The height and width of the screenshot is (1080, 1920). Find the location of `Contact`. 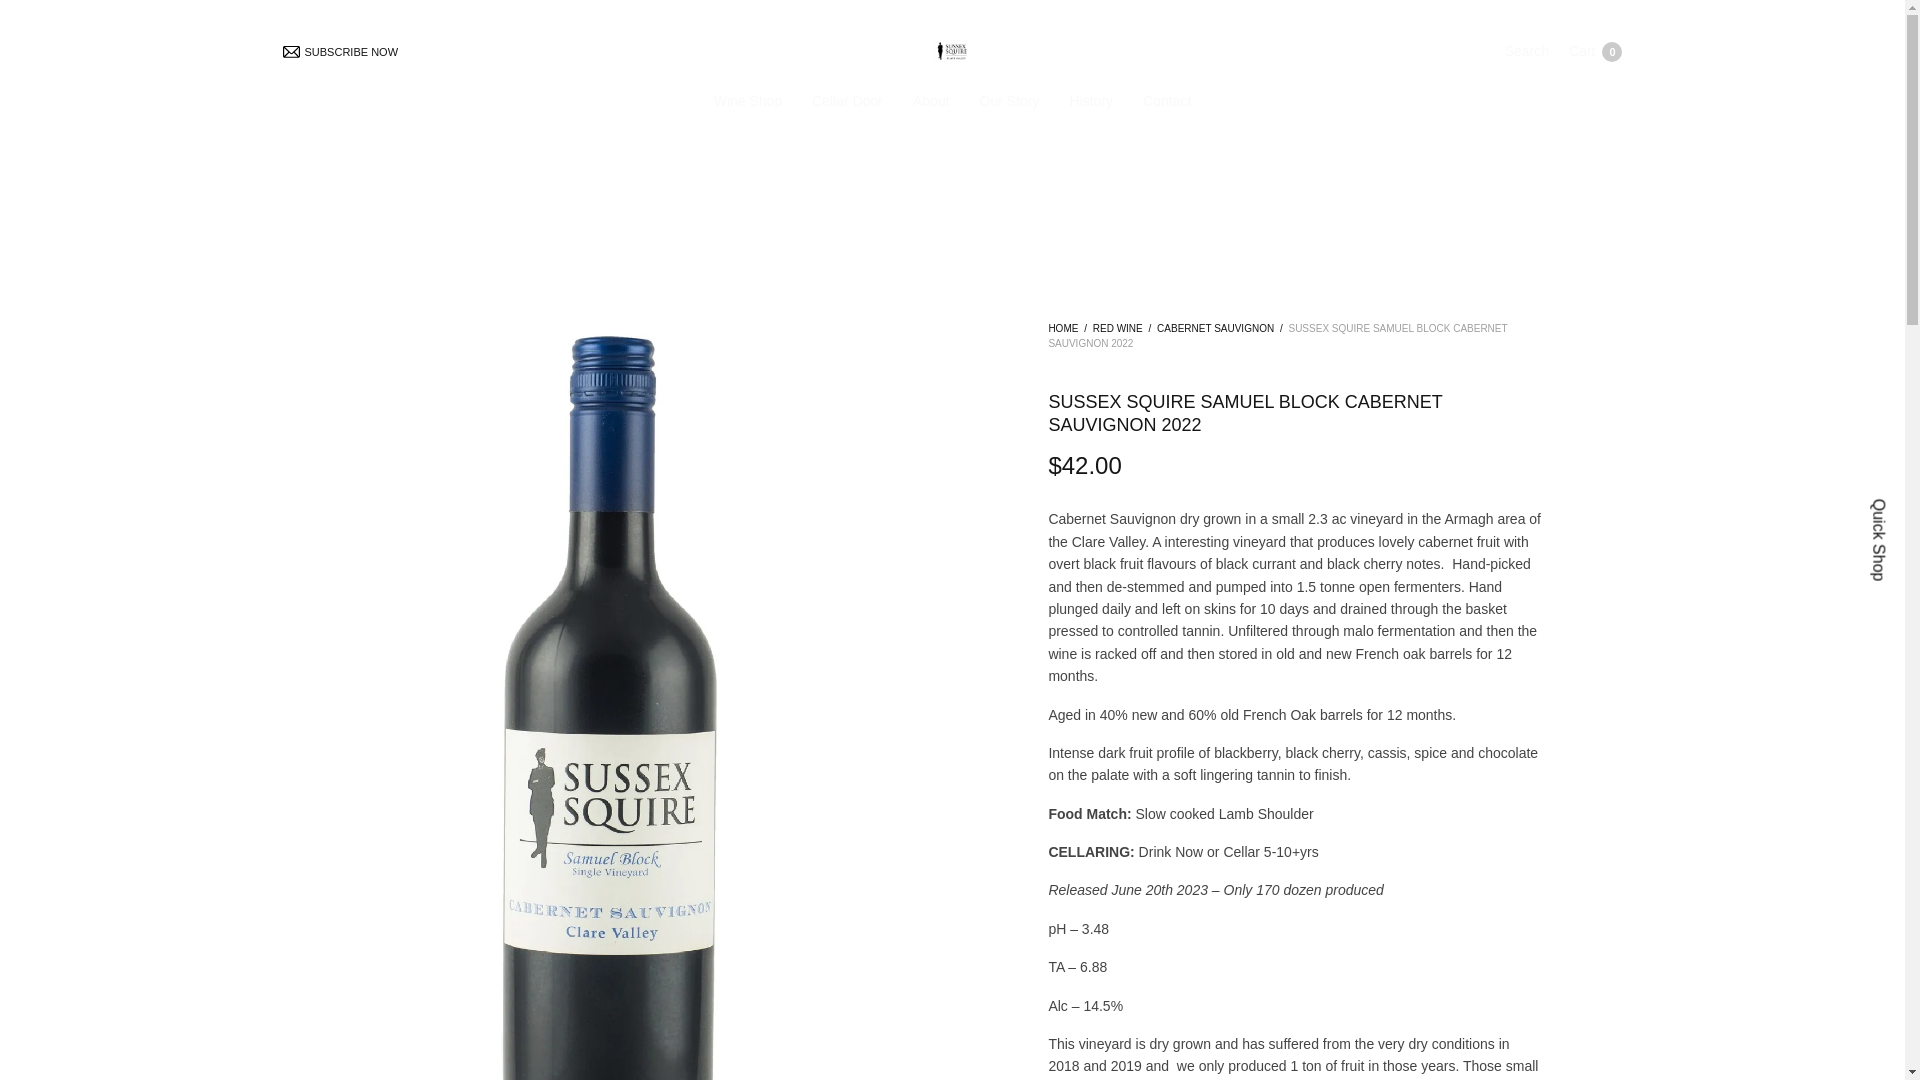

Contact is located at coordinates (1166, 100).